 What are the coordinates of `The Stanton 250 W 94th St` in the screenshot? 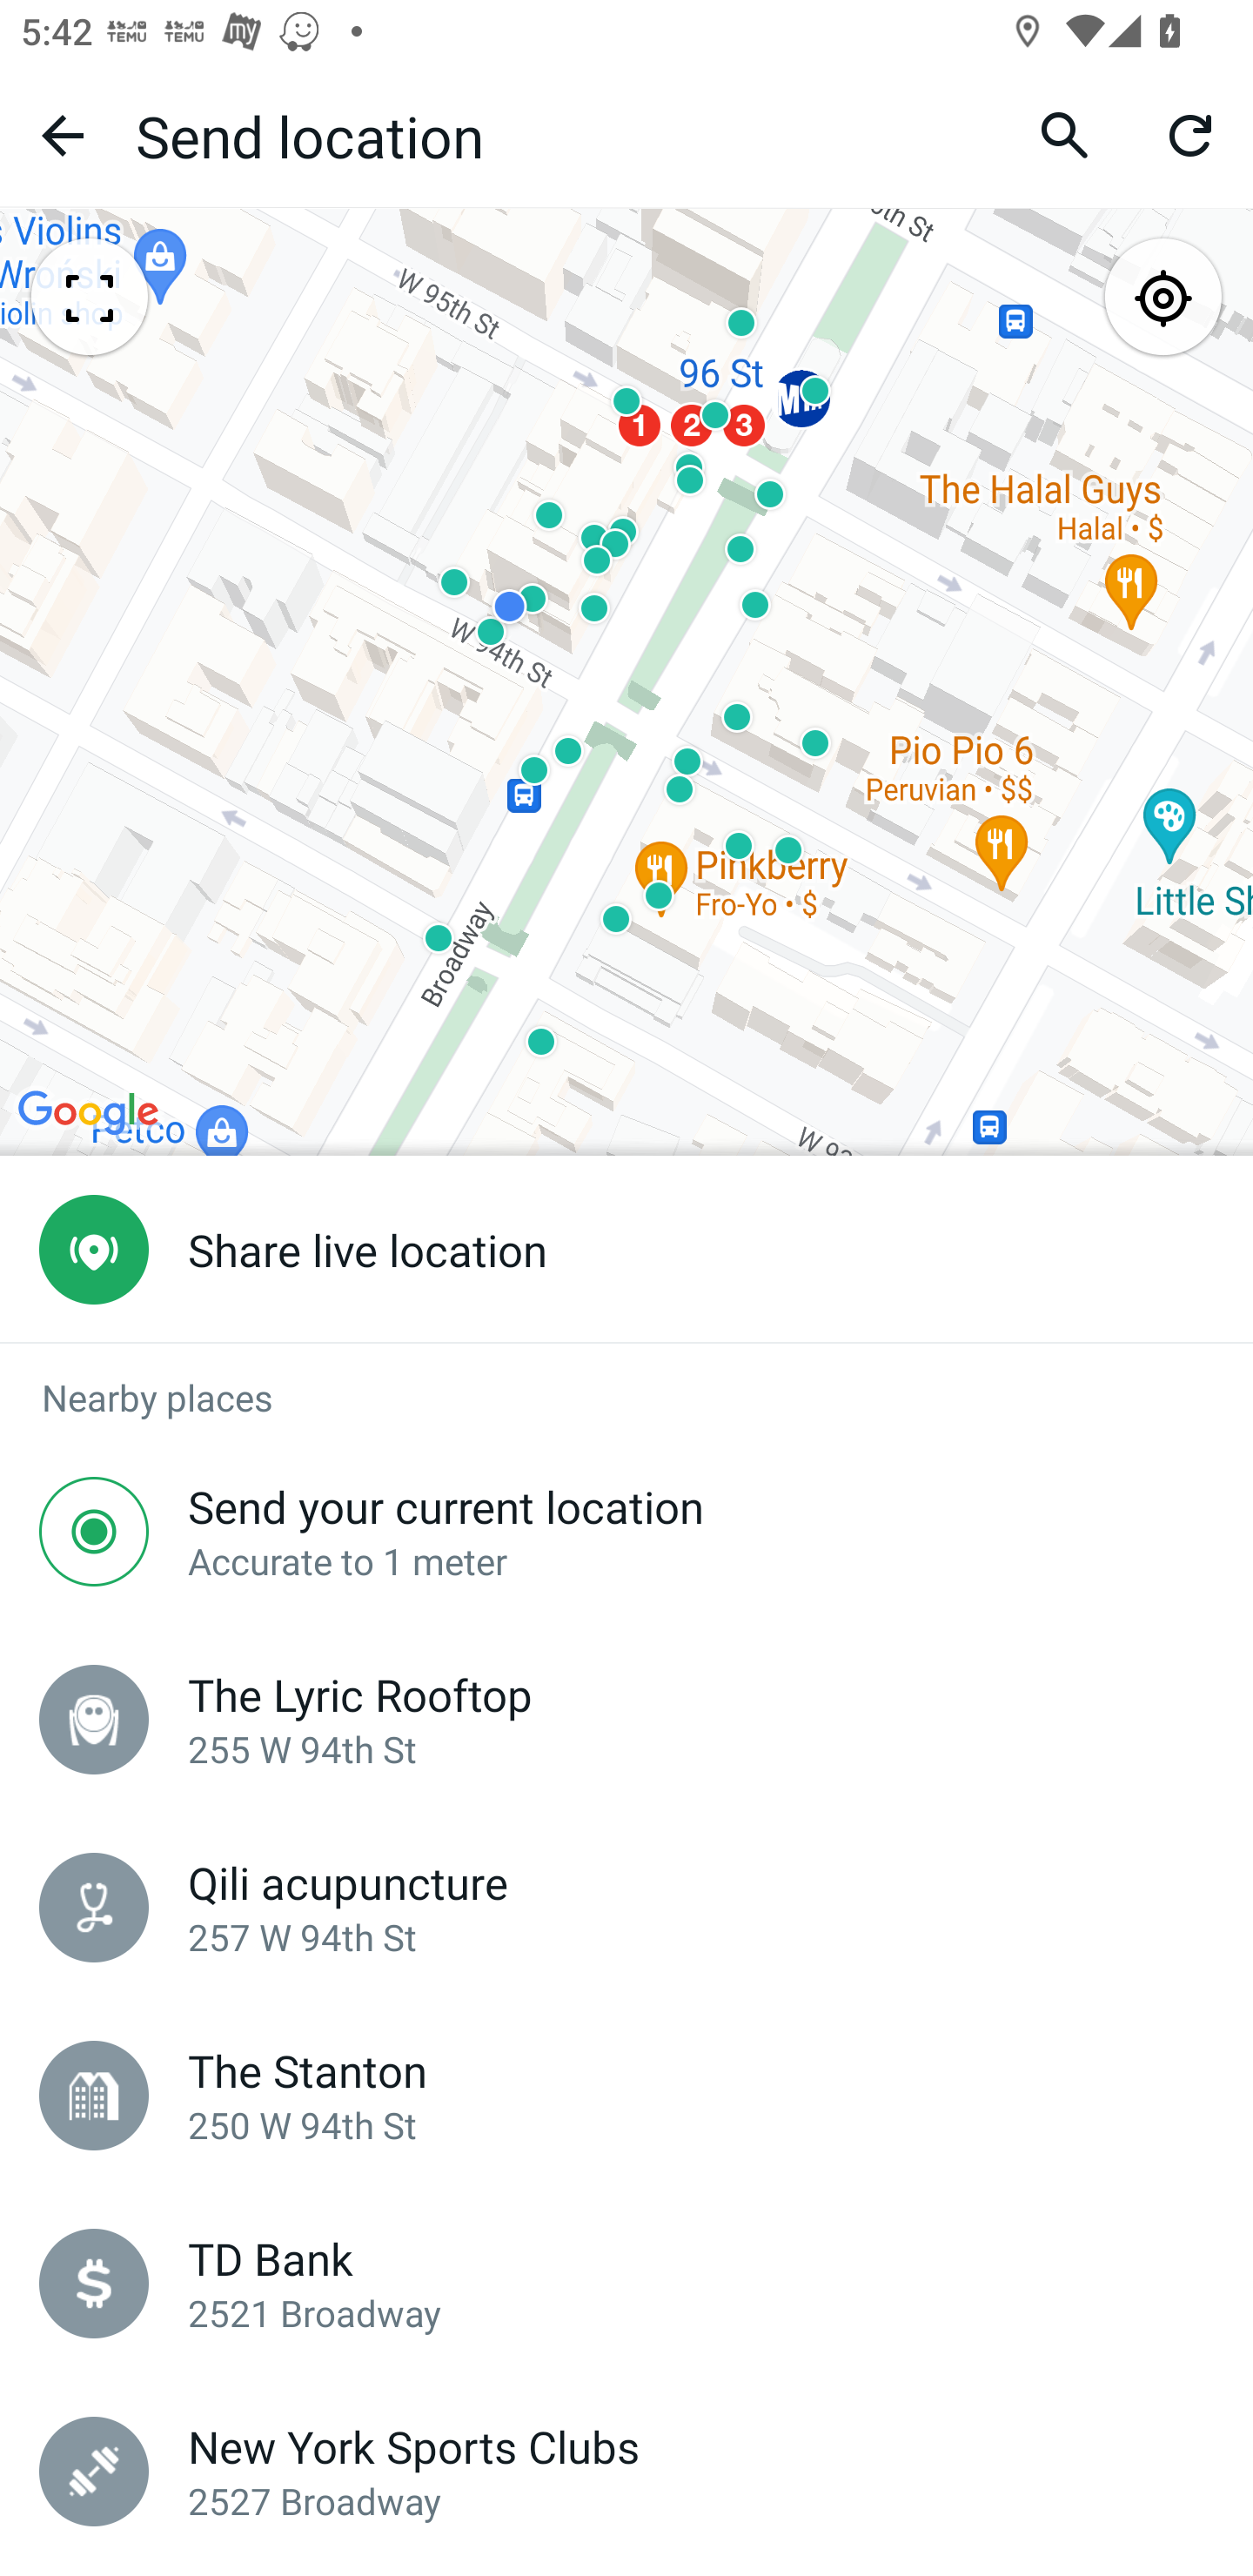 It's located at (626, 2096).